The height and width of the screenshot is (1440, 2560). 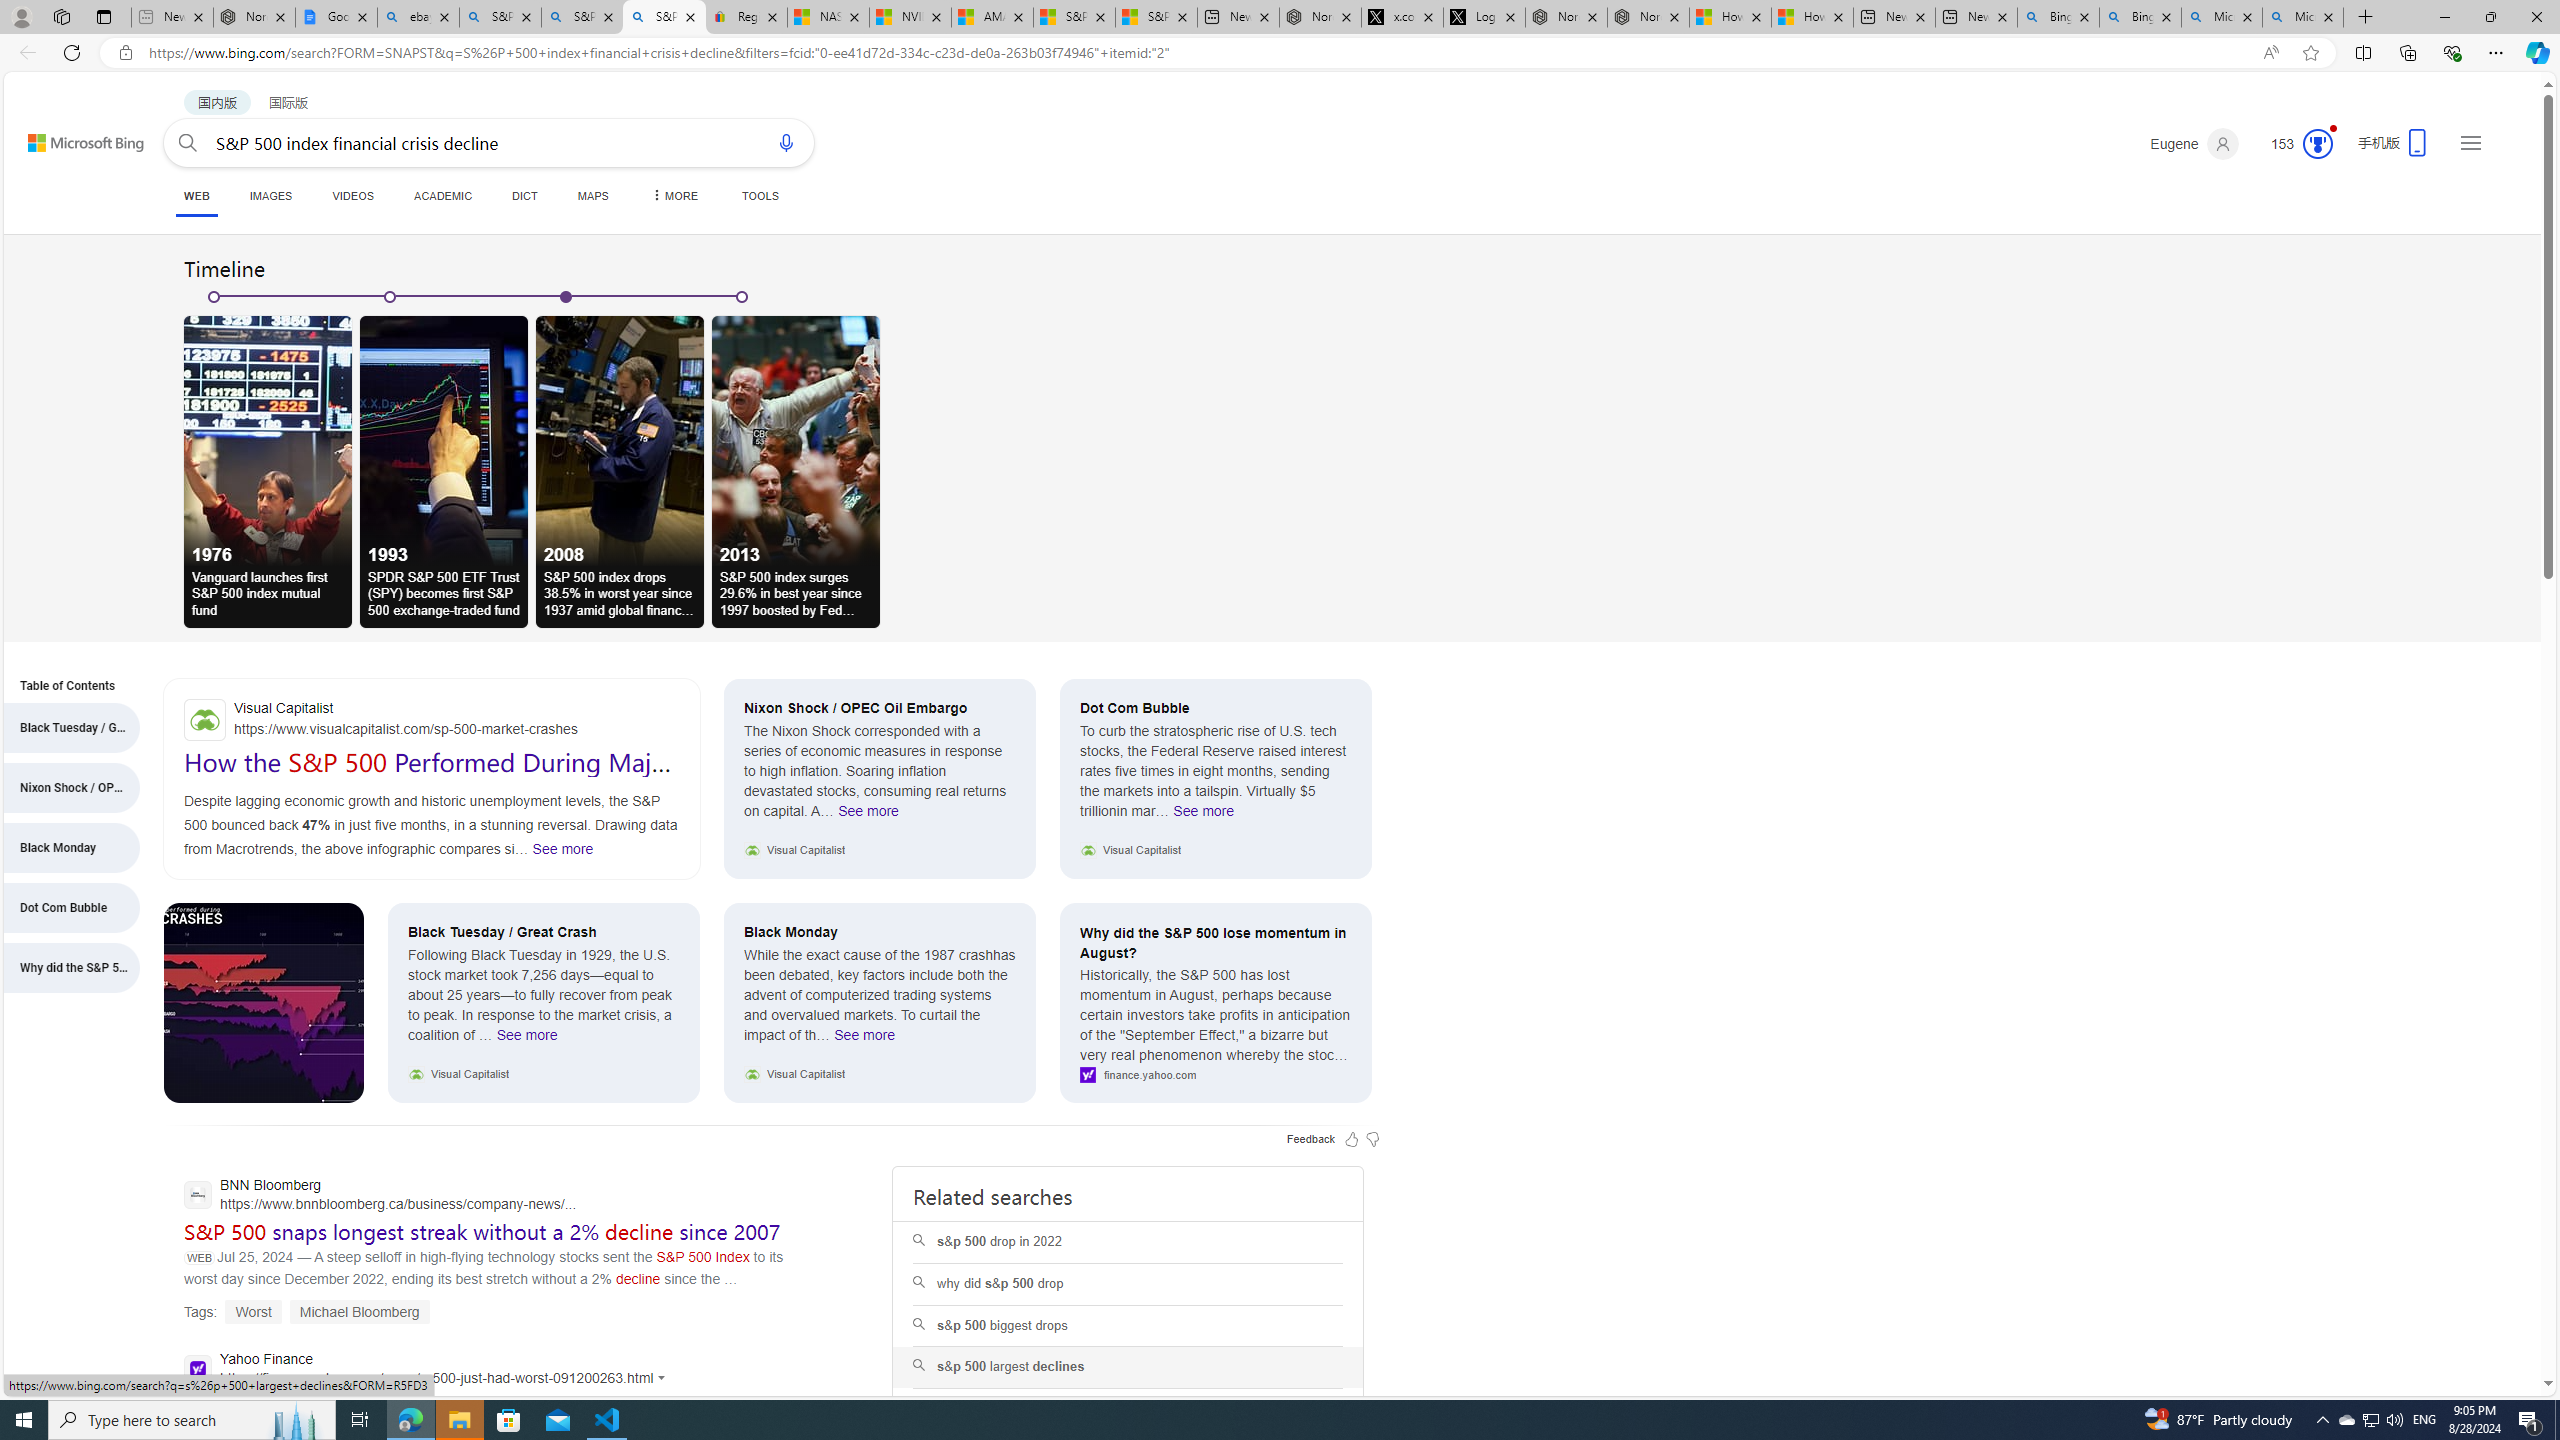 I want to click on s&p 500 index historical drops, so click(x=1127, y=1409).